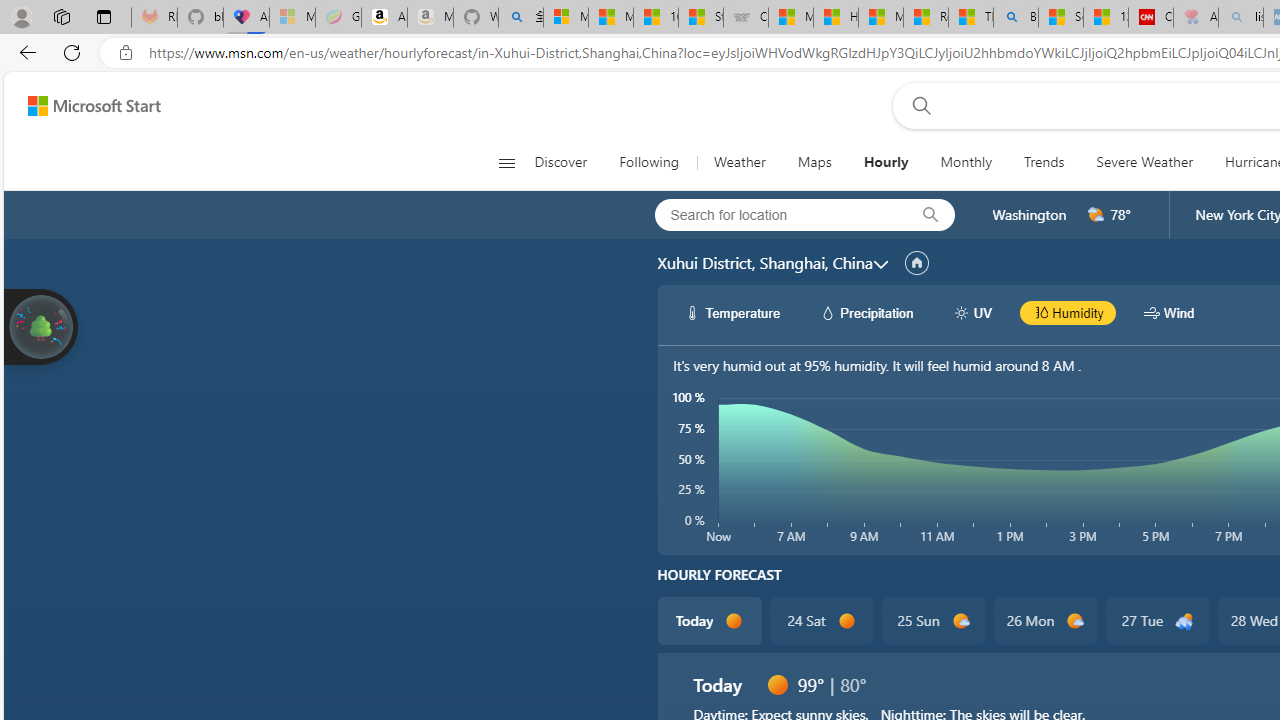  I want to click on Join us in planting real trees to help our planet!, so click(40, 327).